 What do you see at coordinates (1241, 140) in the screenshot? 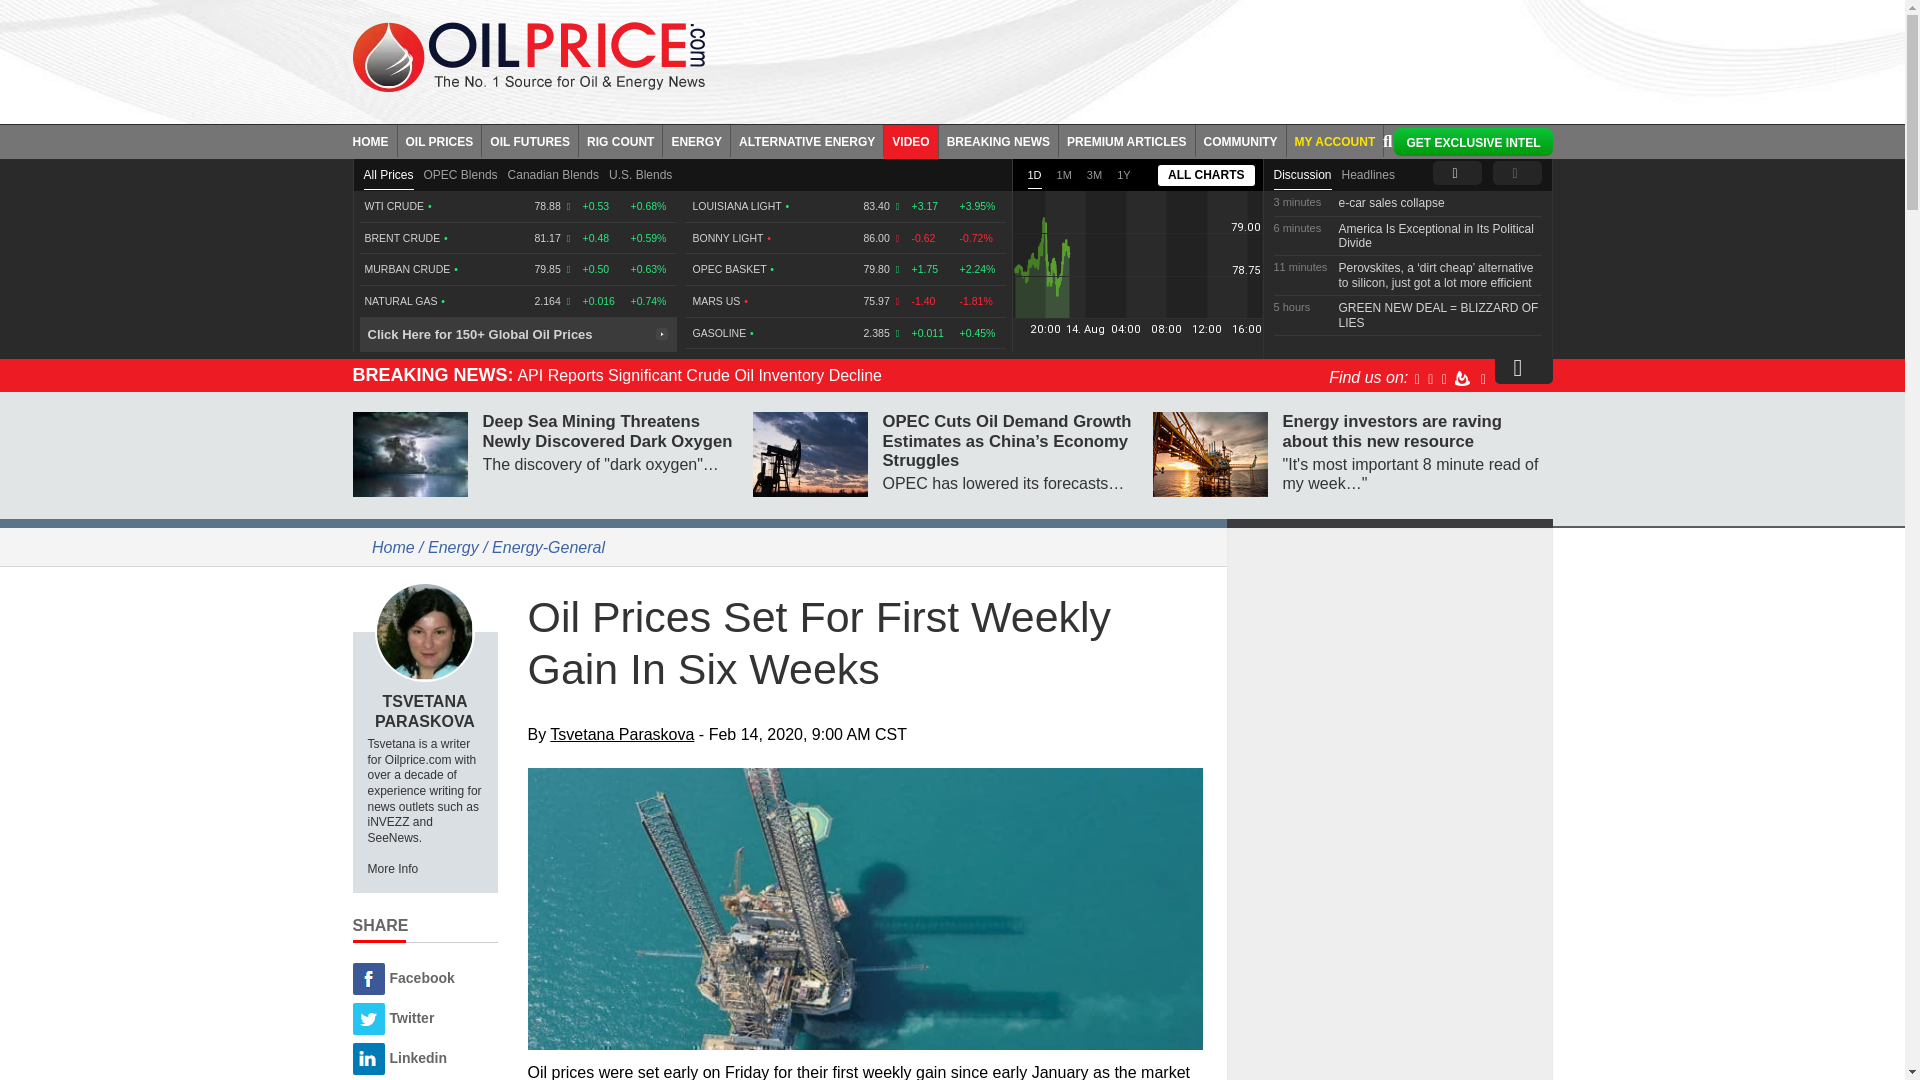
I see `COMMUNITY` at bounding box center [1241, 140].